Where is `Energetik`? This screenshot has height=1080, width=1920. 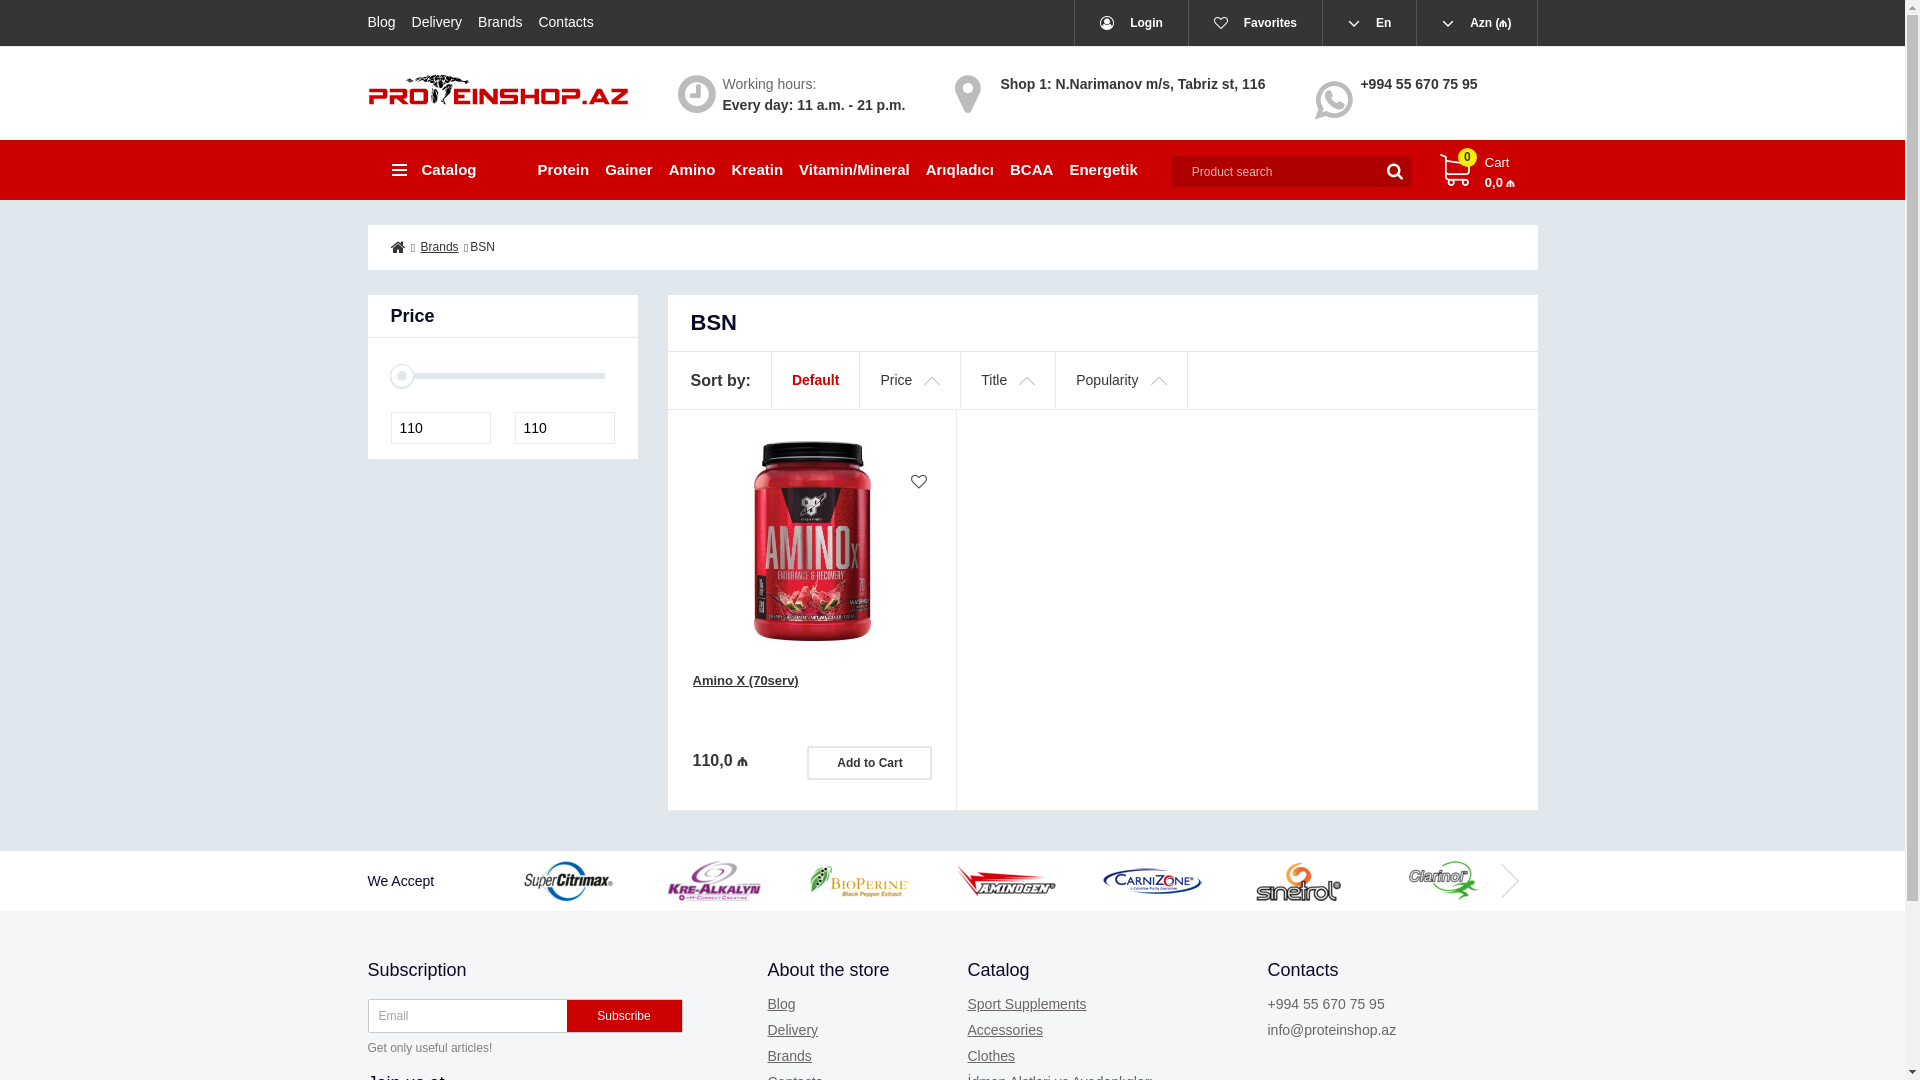 Energetik is located at coordinates (1103, 170).